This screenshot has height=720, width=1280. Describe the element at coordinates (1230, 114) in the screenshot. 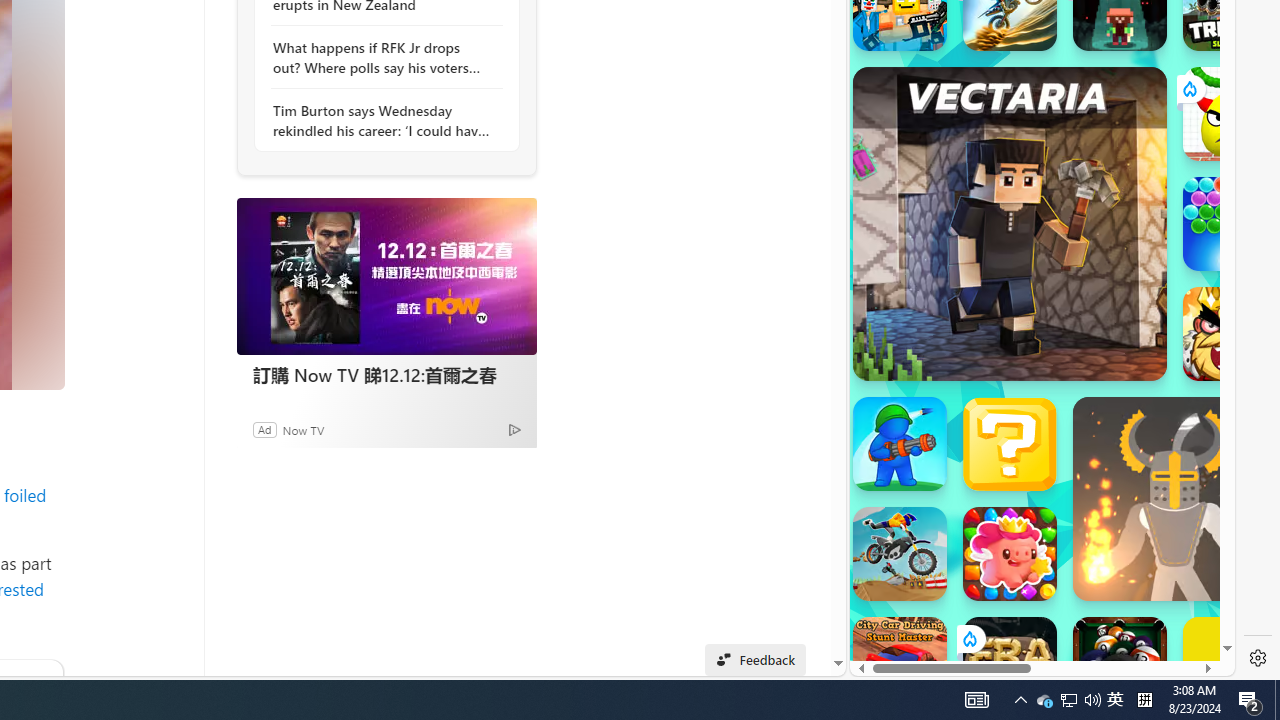

I see `Draw To Smash: Logic Puzzle` at that location.